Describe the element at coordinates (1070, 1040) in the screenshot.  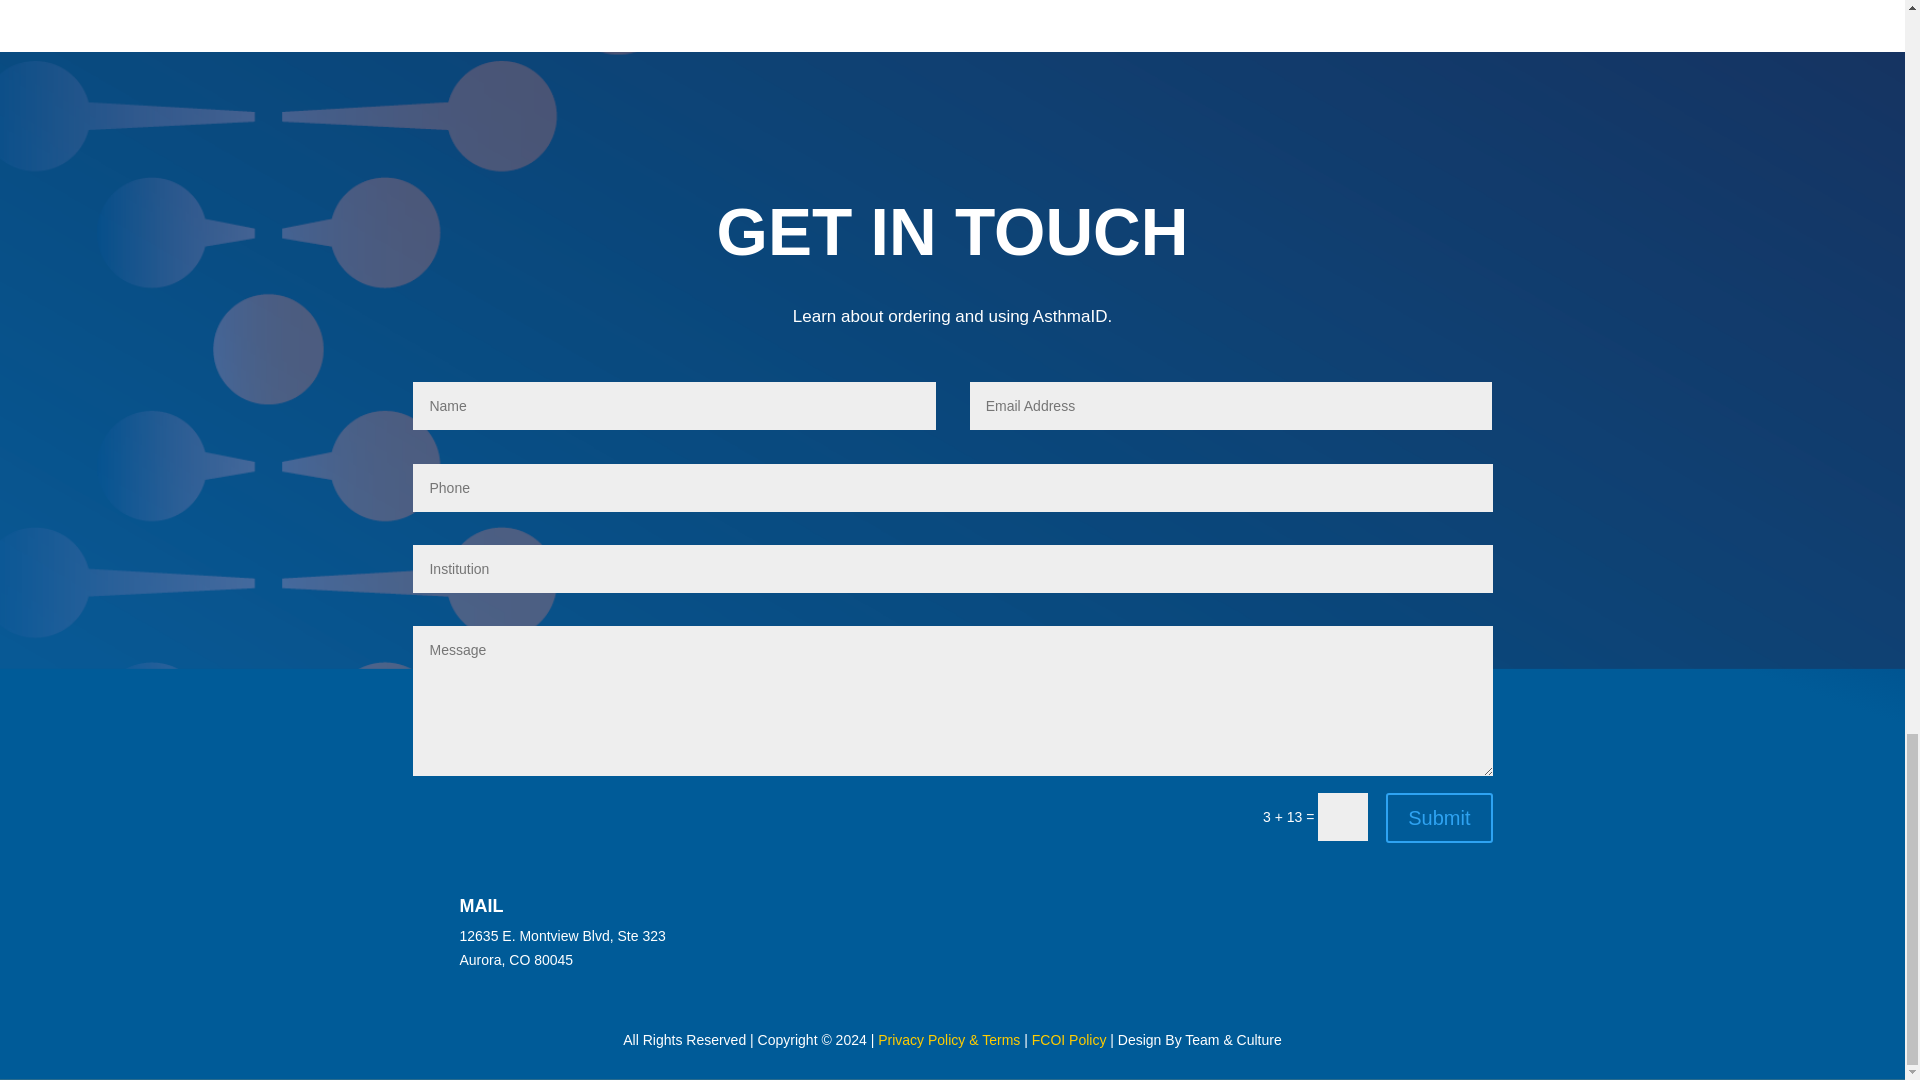
I see `FCOI Policy` at that location.